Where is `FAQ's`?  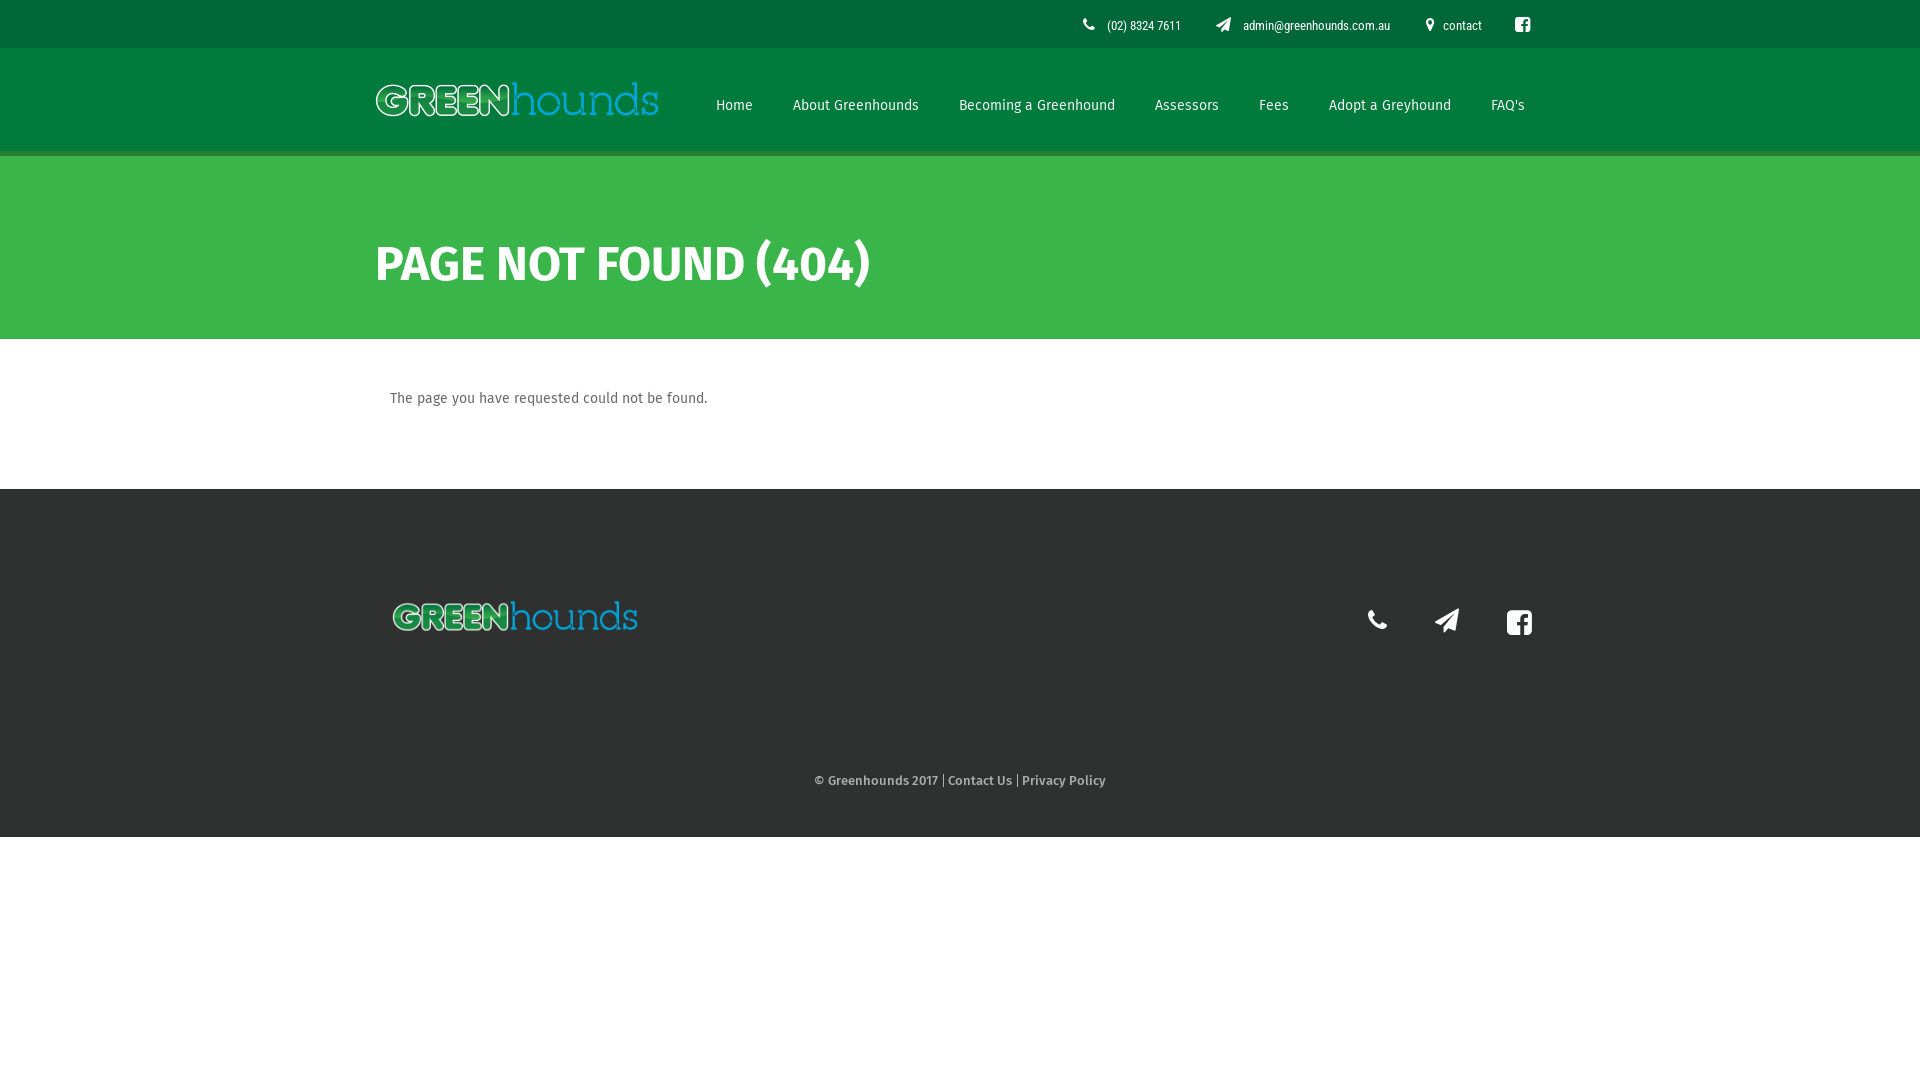
FAQ's is located at coordinates (1508, 100).